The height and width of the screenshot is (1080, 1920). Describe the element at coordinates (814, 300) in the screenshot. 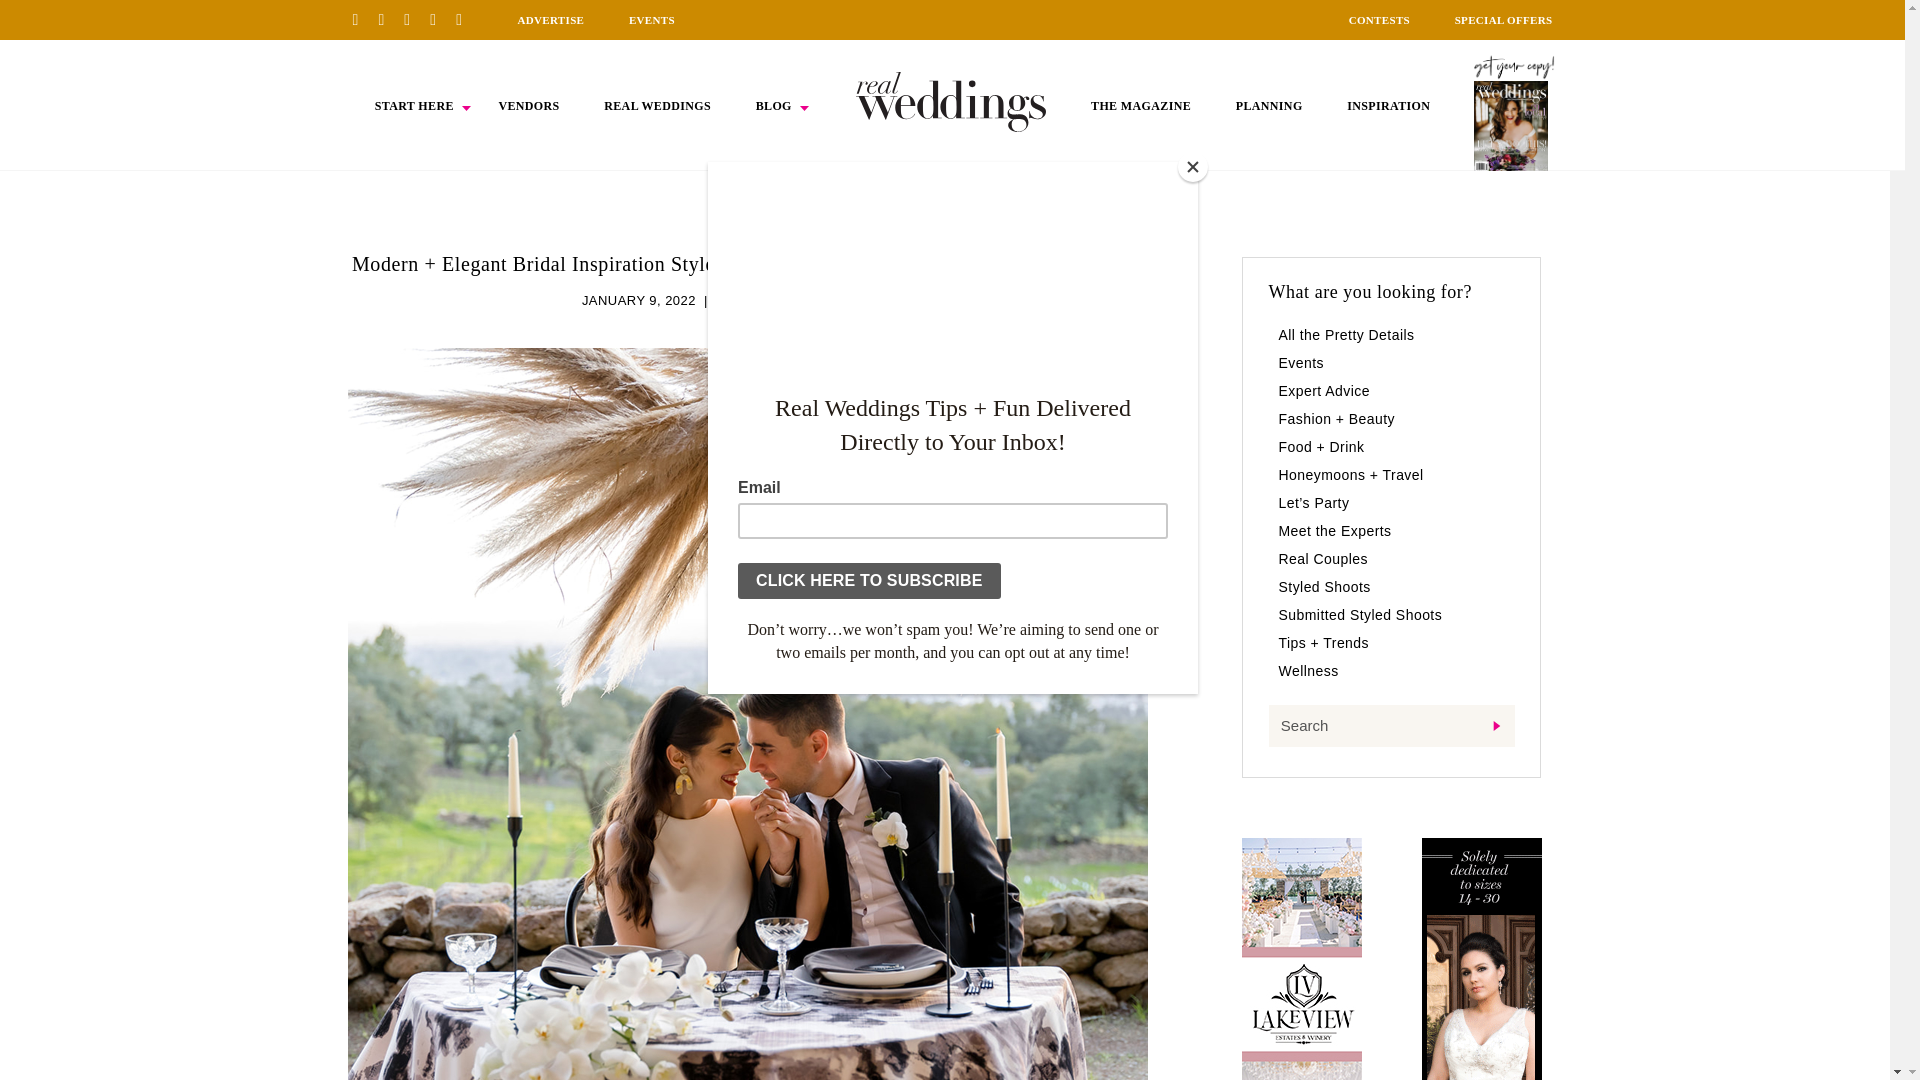

I see `SUBMITTED STYLED SHOOTS` at that location.